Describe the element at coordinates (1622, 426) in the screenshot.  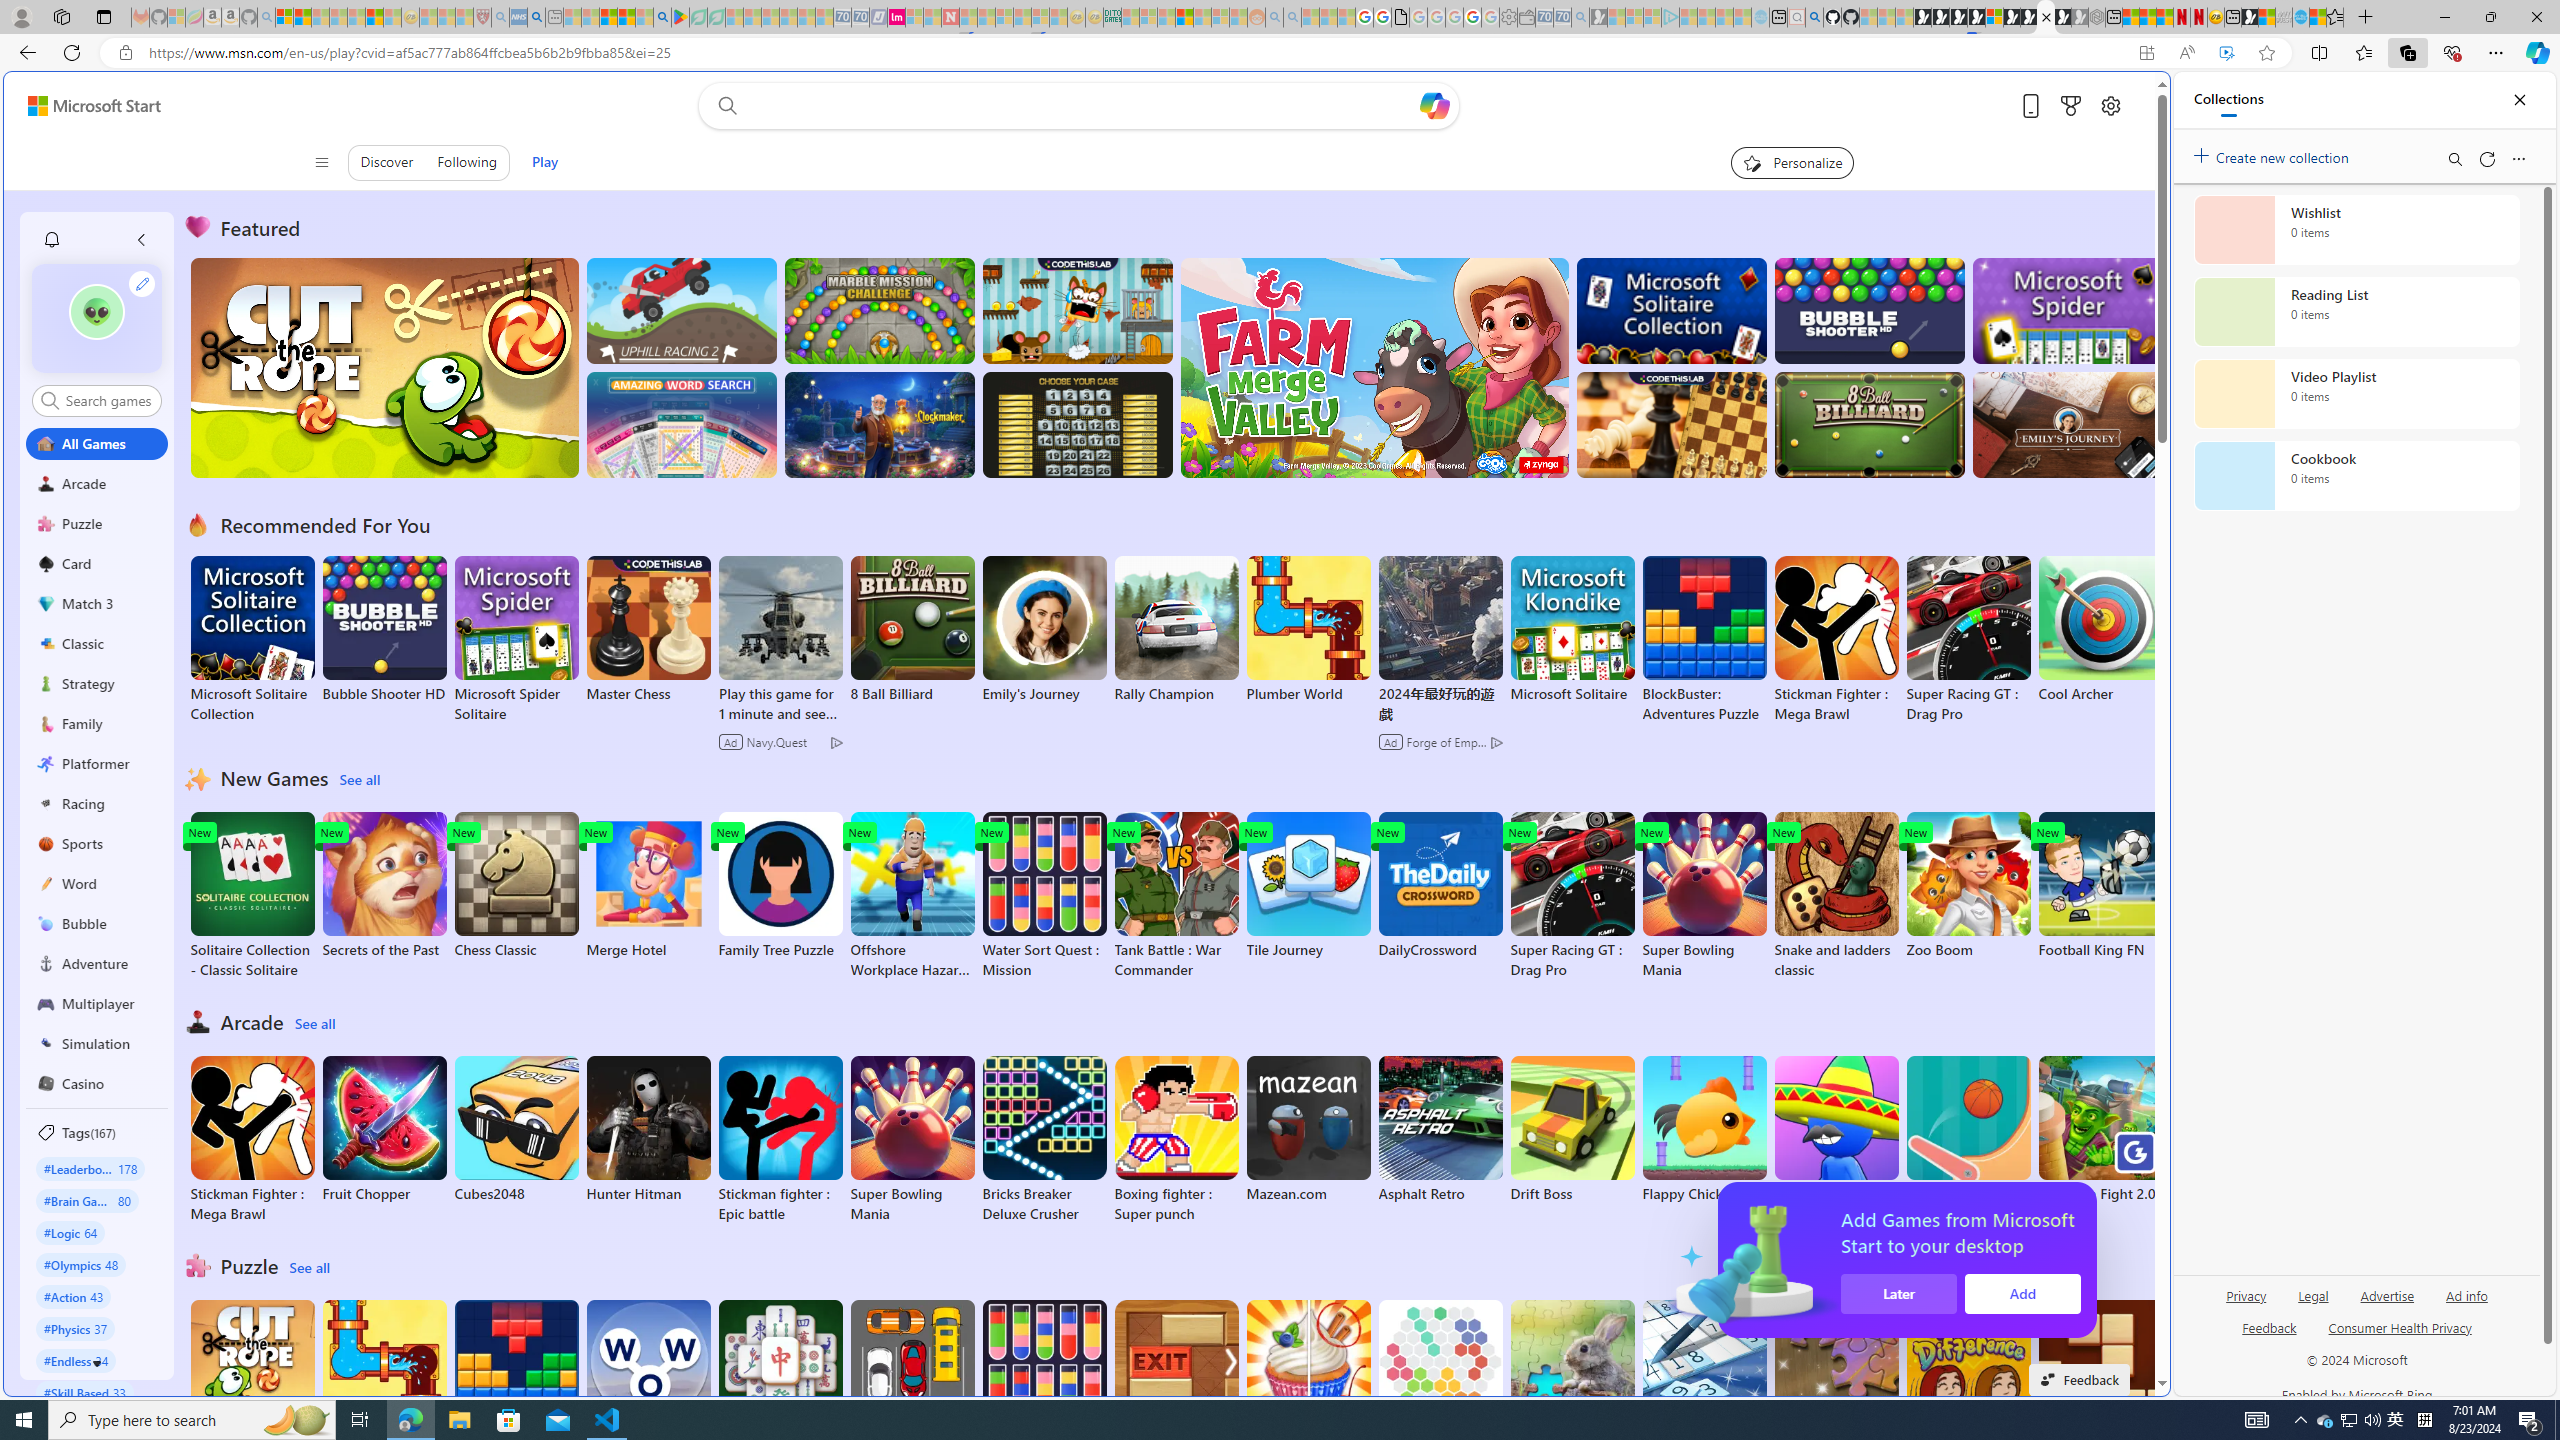
I see `Play Cave FRVR in your browser | Games from Microsoft Start` at that location.